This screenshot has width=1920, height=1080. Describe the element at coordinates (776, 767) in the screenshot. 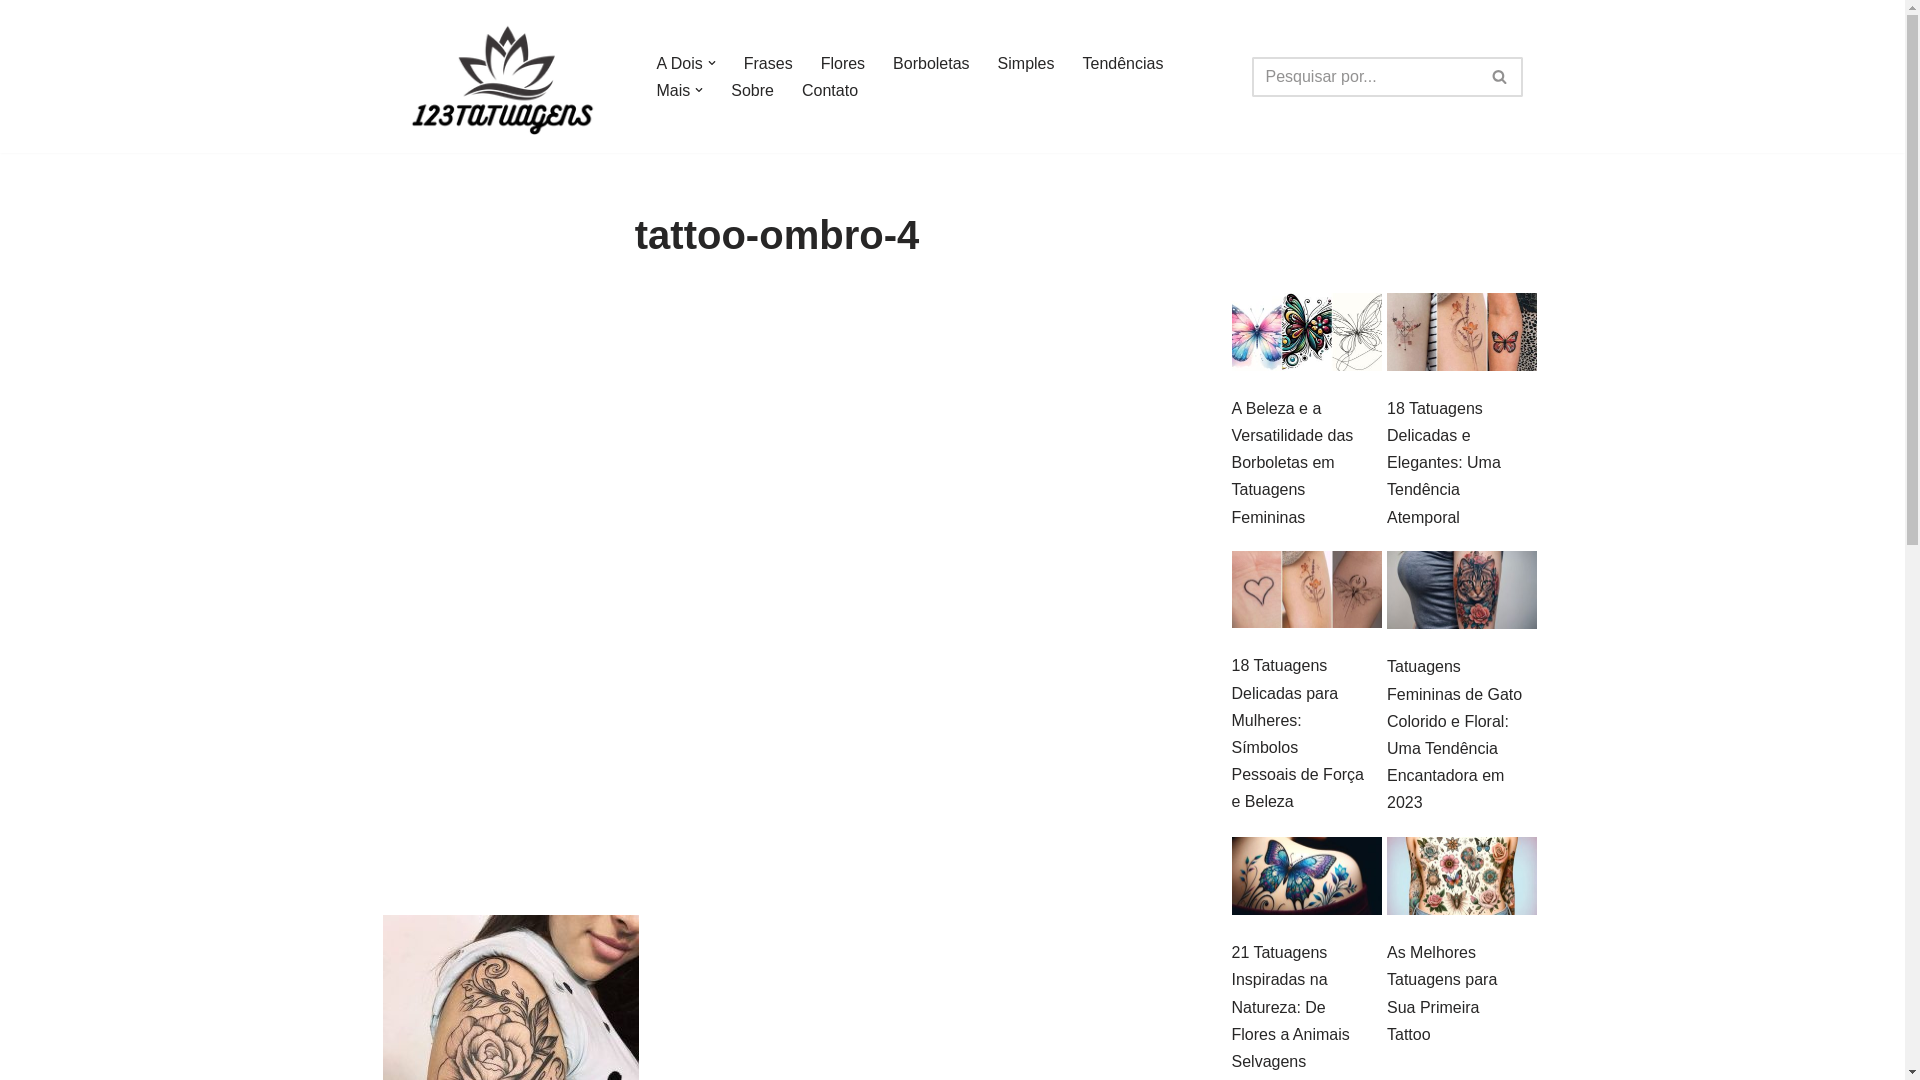

I see `Advertisement` at that location.